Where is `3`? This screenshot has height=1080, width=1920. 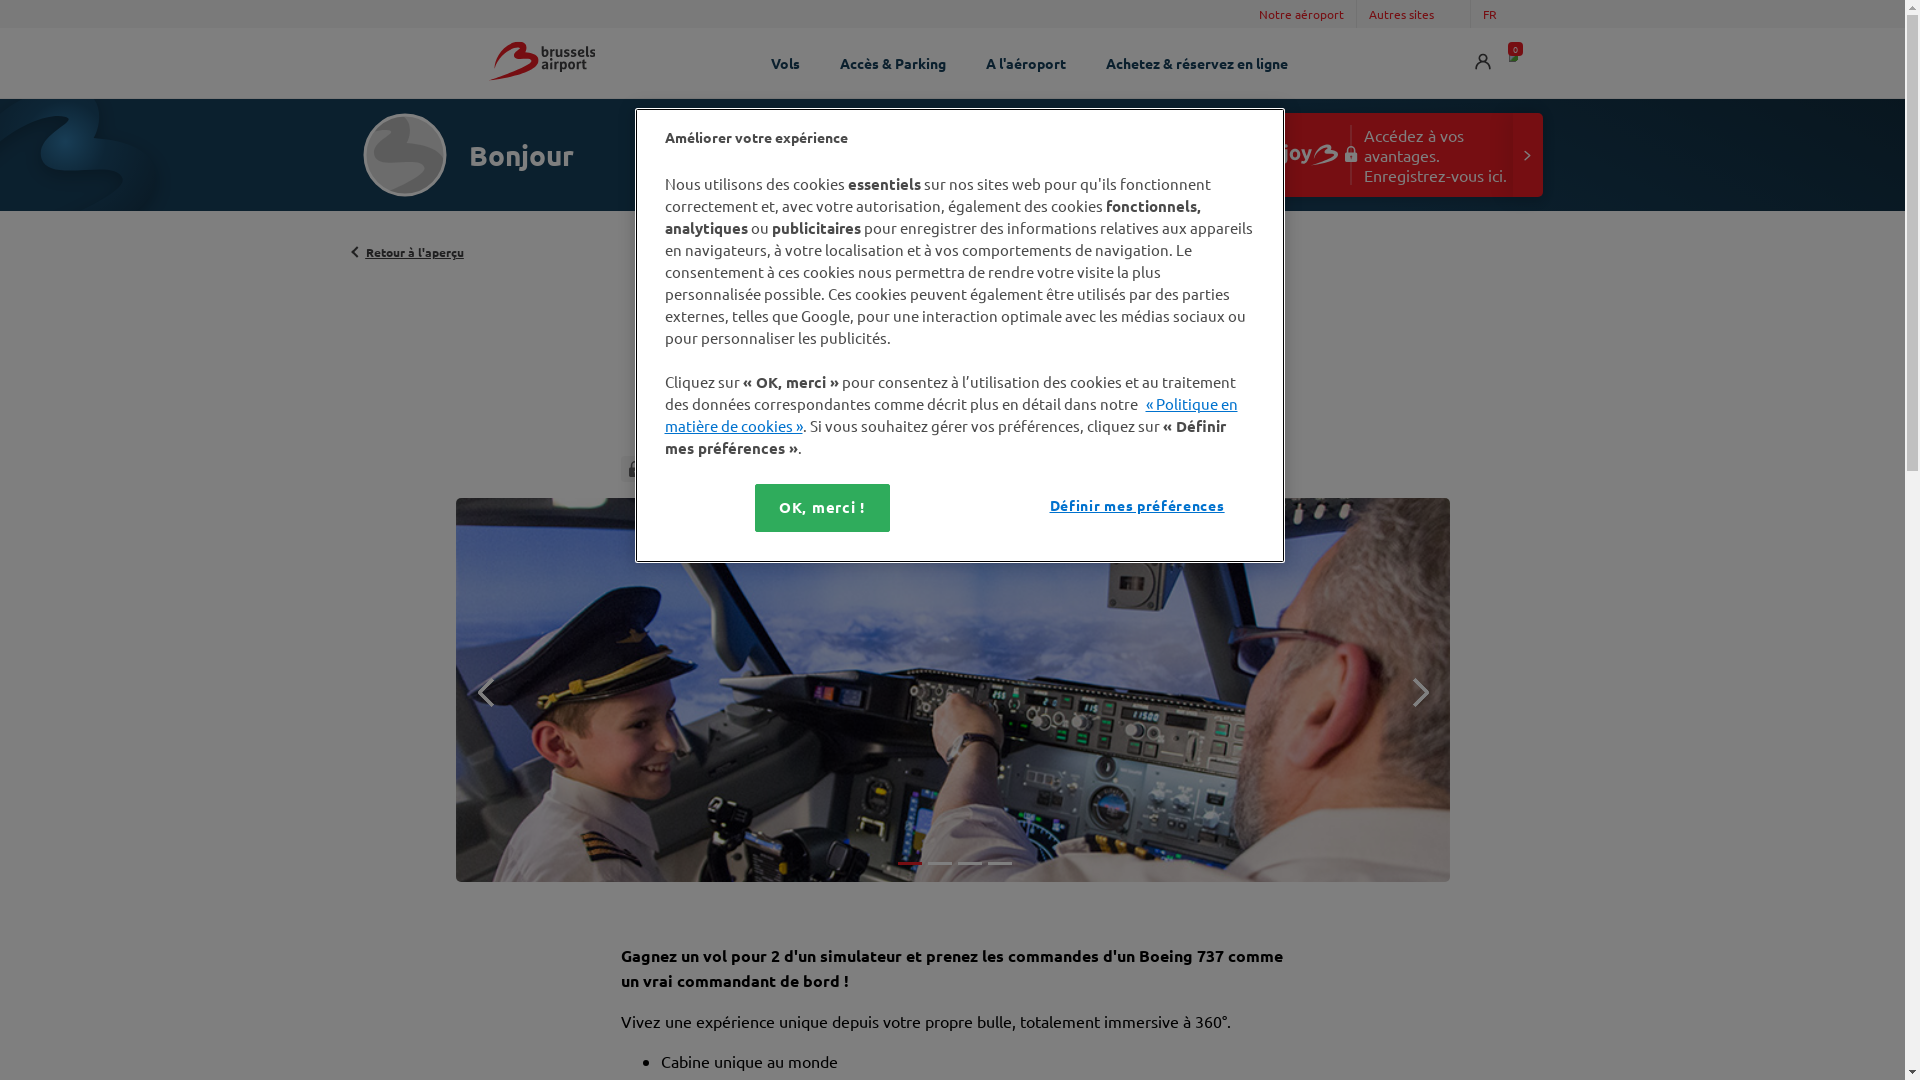
3 is located at coordinates (968, 872).